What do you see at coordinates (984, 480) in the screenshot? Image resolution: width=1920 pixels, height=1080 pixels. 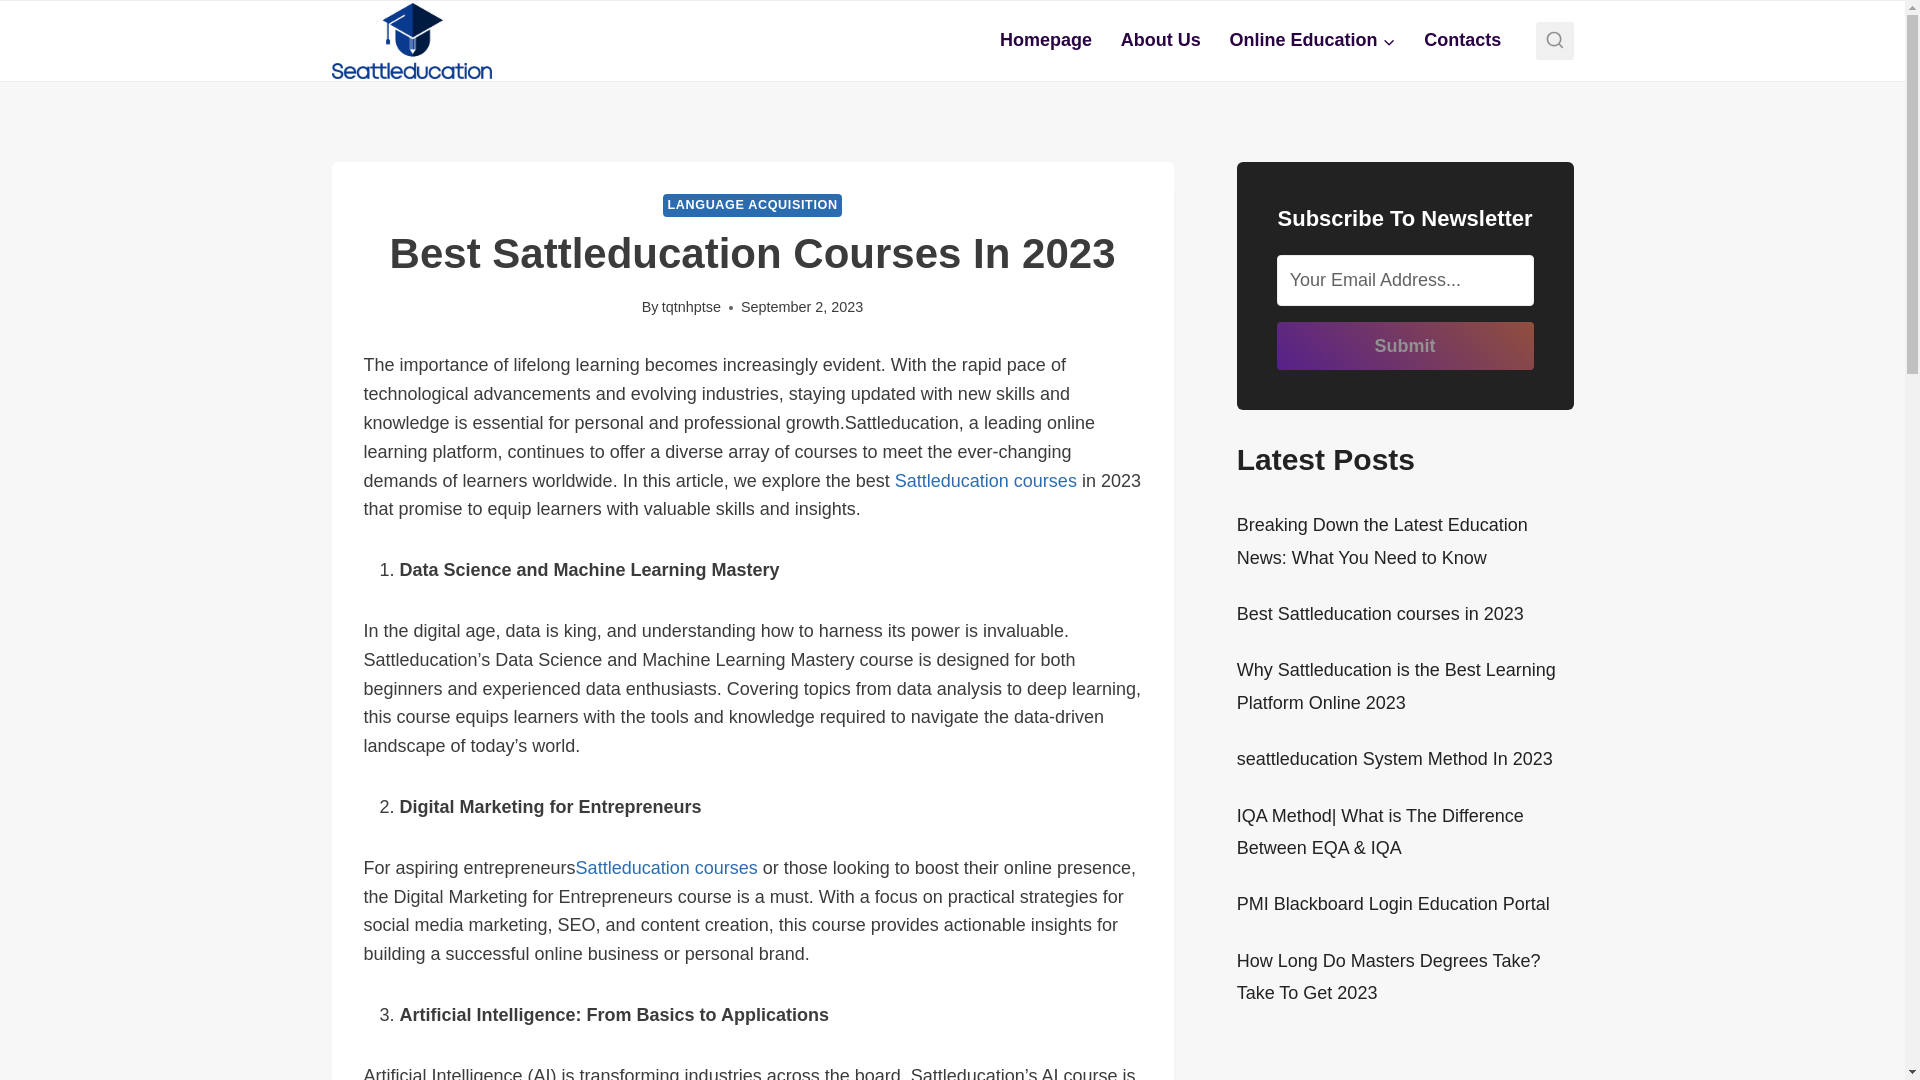 I see `Sattleducation courses` at bounding box center [984, 480].